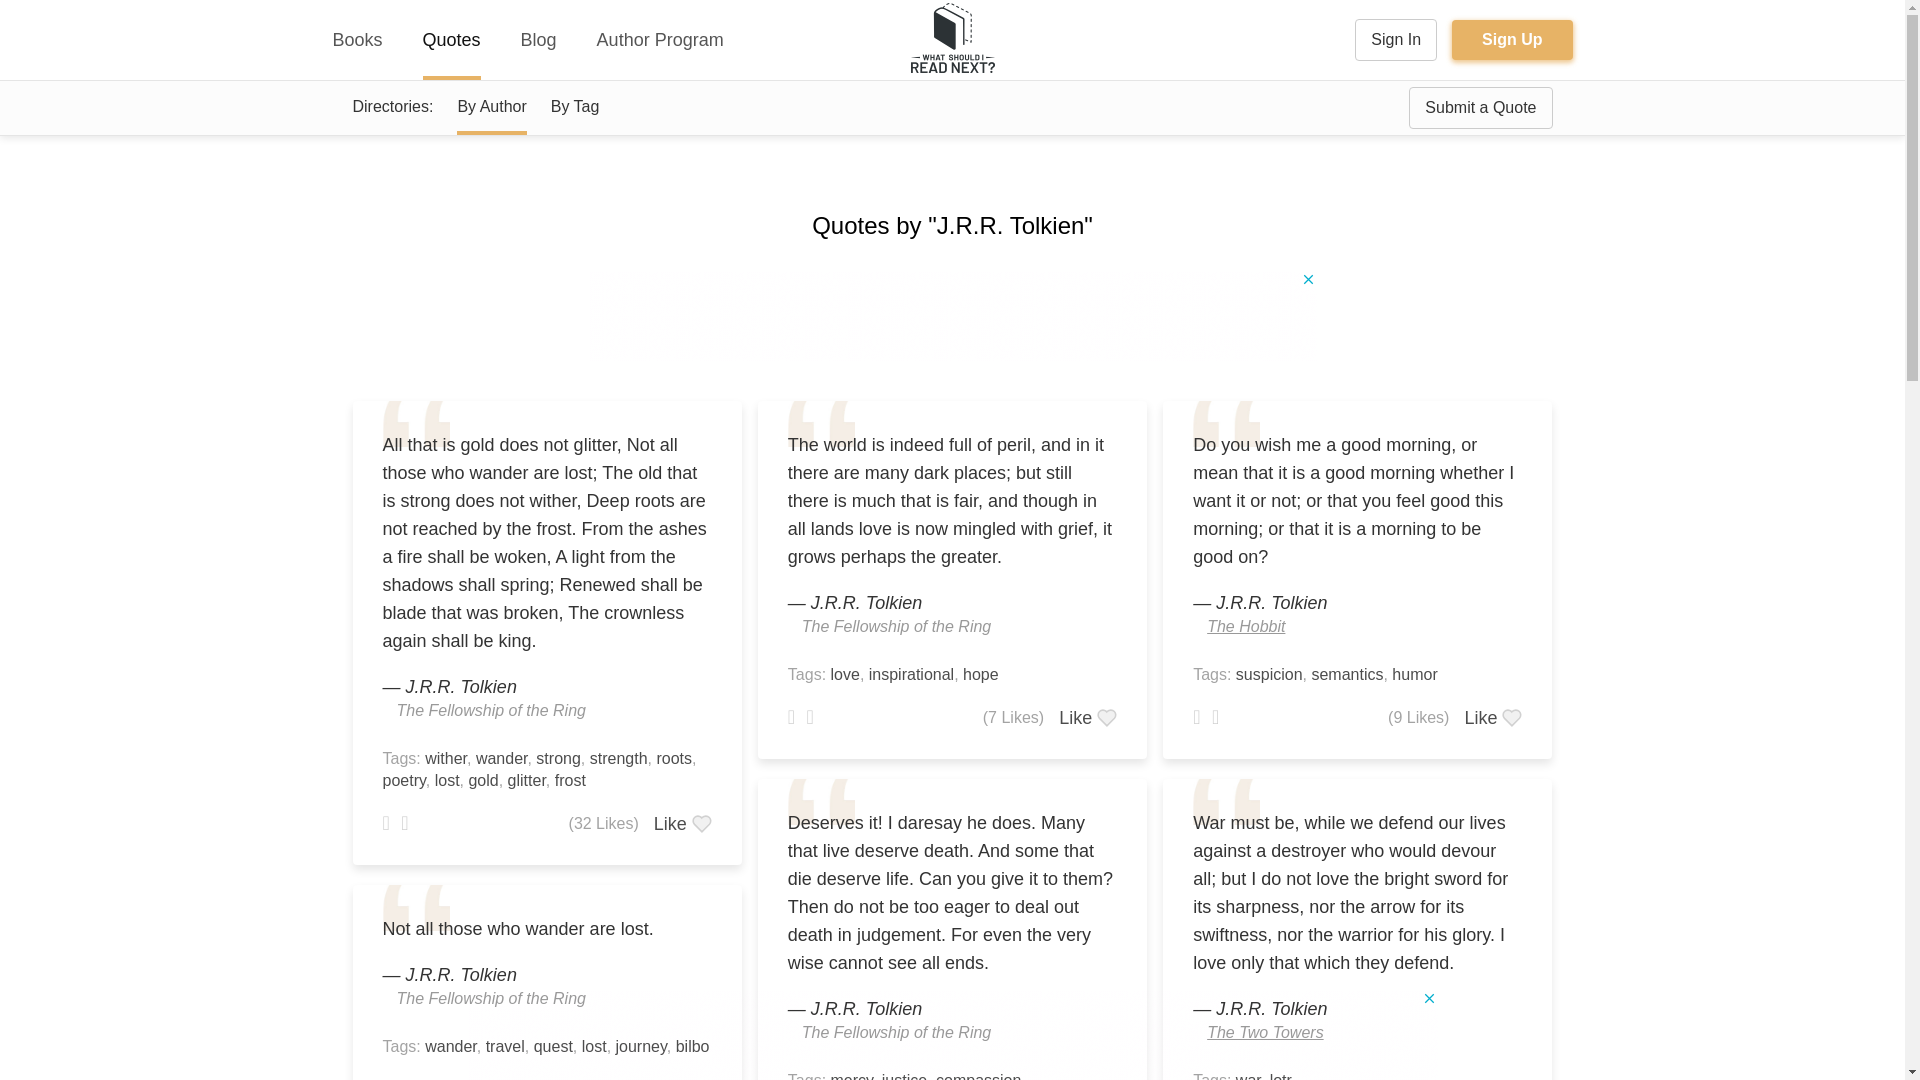  What do you see at coordinates (445, 758) in the screenshot?
I see `wither` at bounding box center [445, 758].